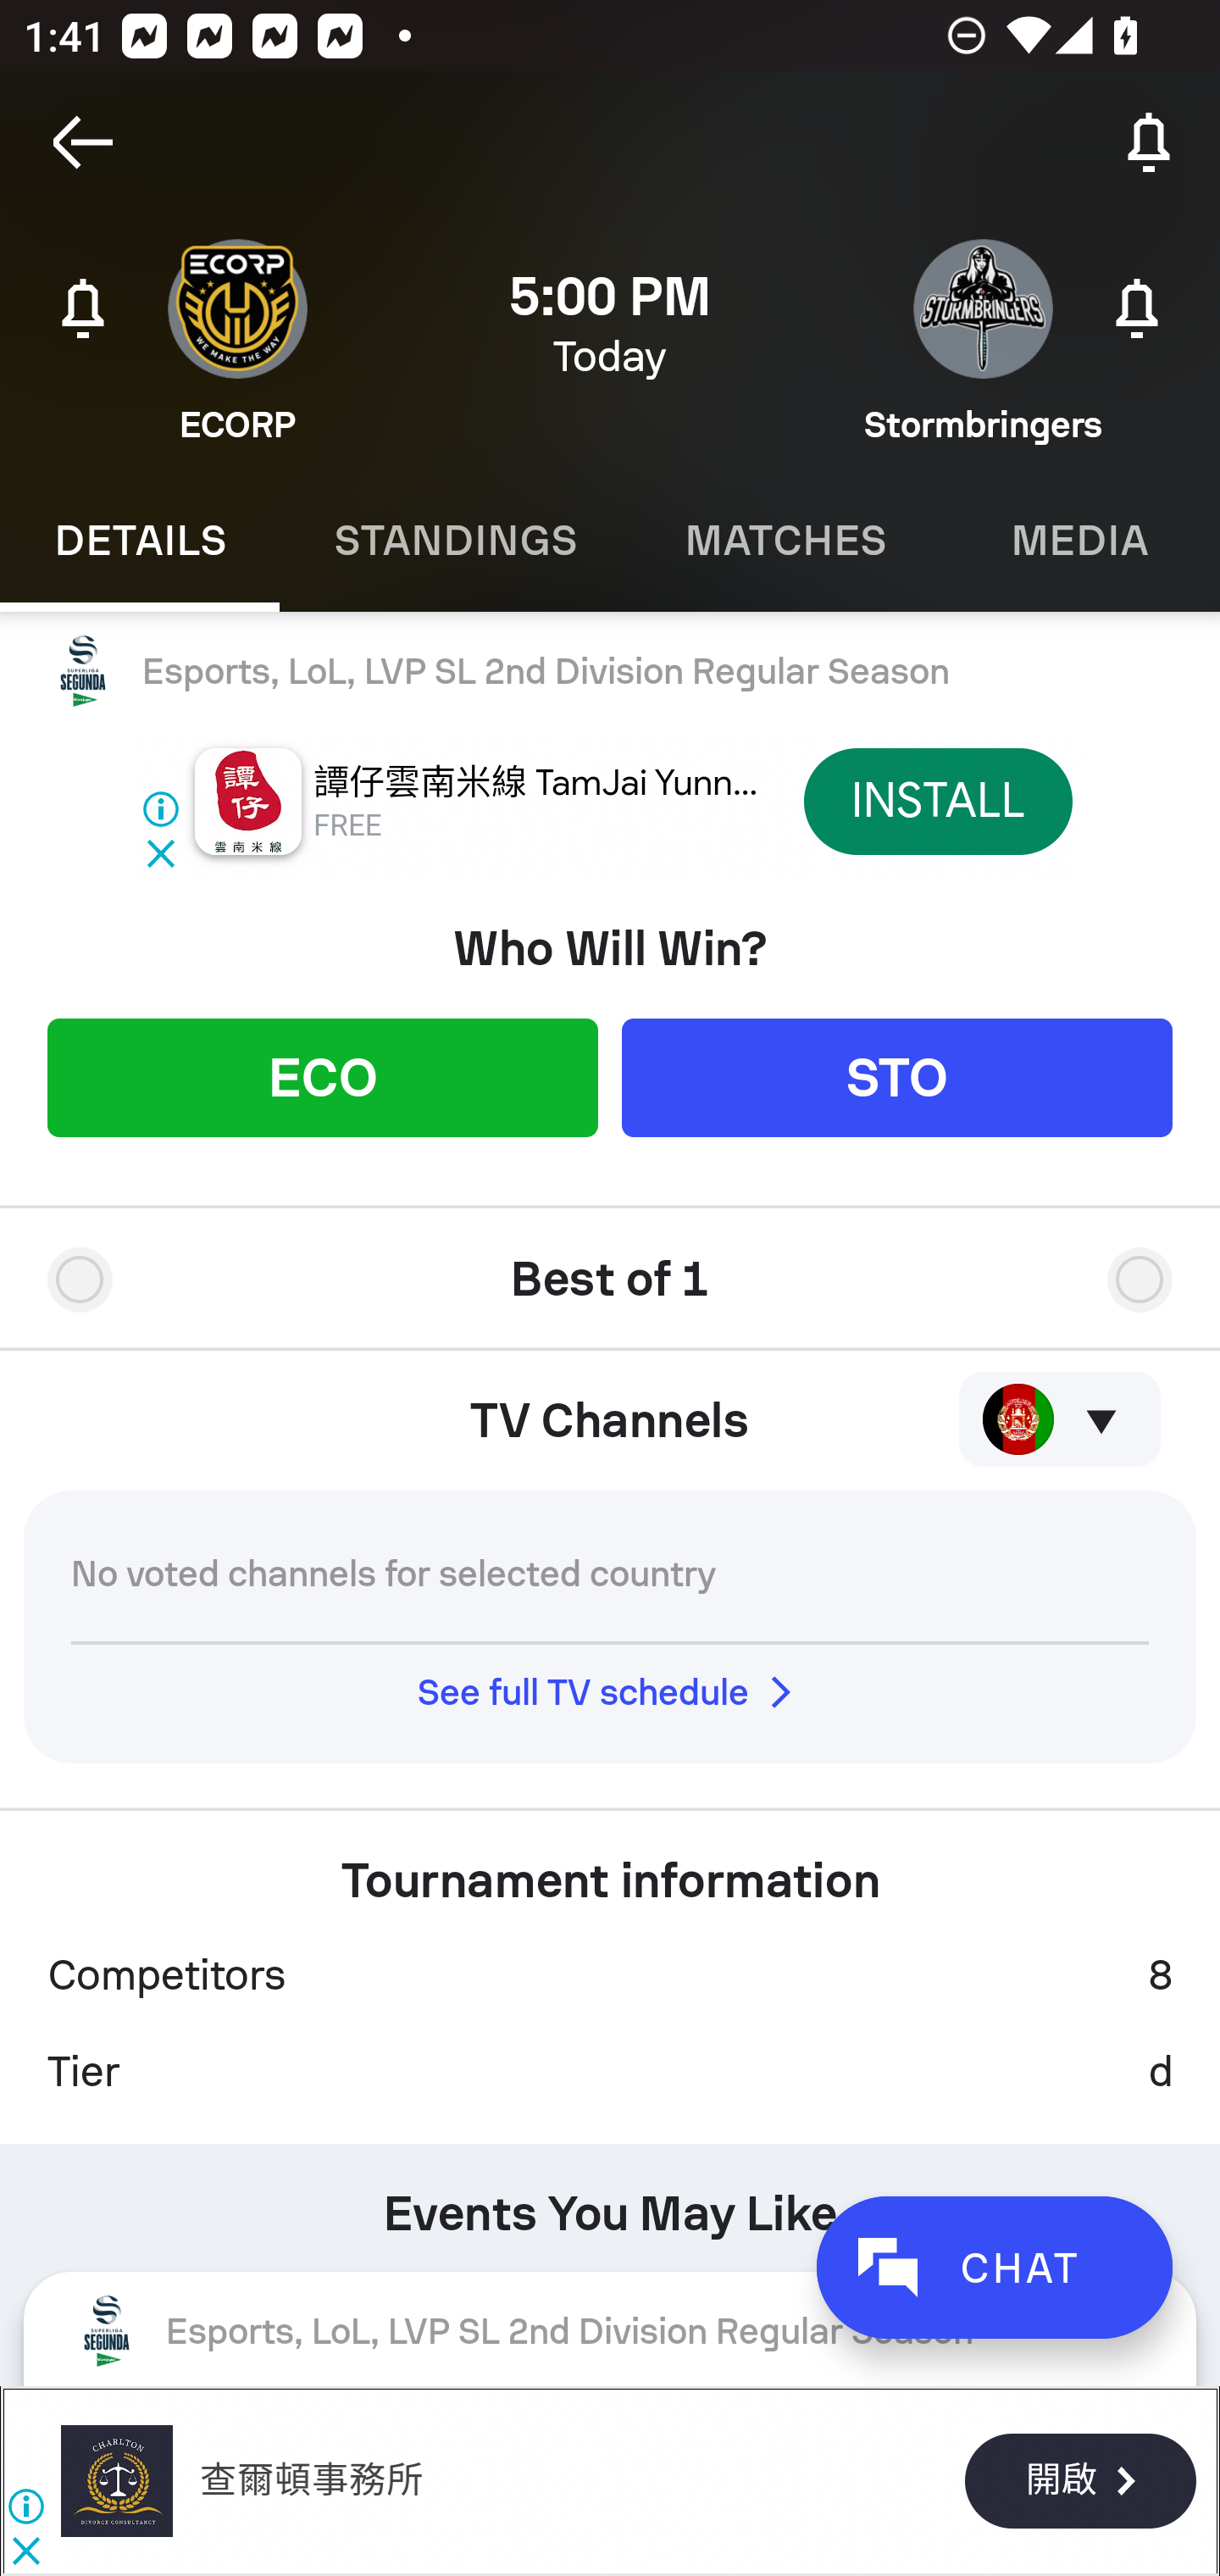 The width and height of the screenshot is (1220, 2576). What do you see at coordinates (349, 825) in the screenshot?
I see `FREE` at bounding box center [349, 825].